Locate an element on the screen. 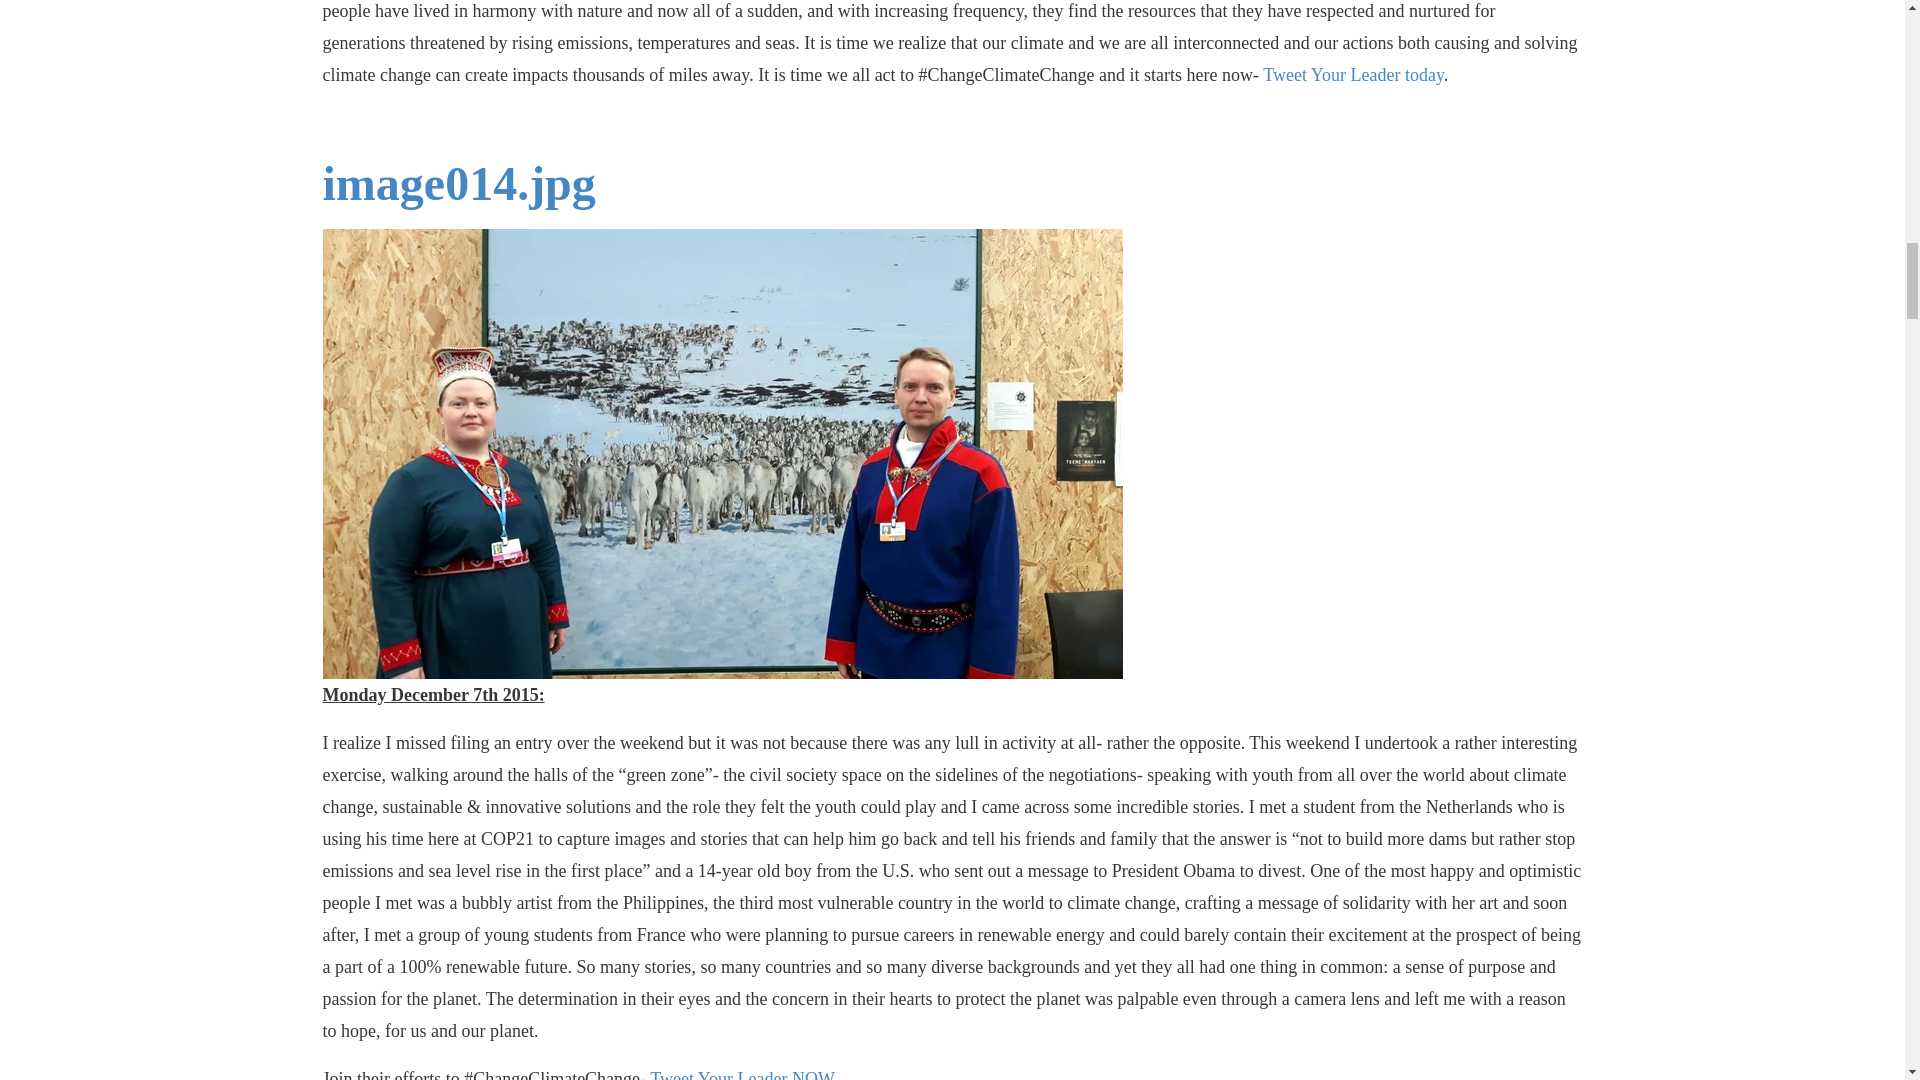 The height and width of the screenshot is (1080, 1920). Tweet Your Leader today is located at coordinates (1353, 74).